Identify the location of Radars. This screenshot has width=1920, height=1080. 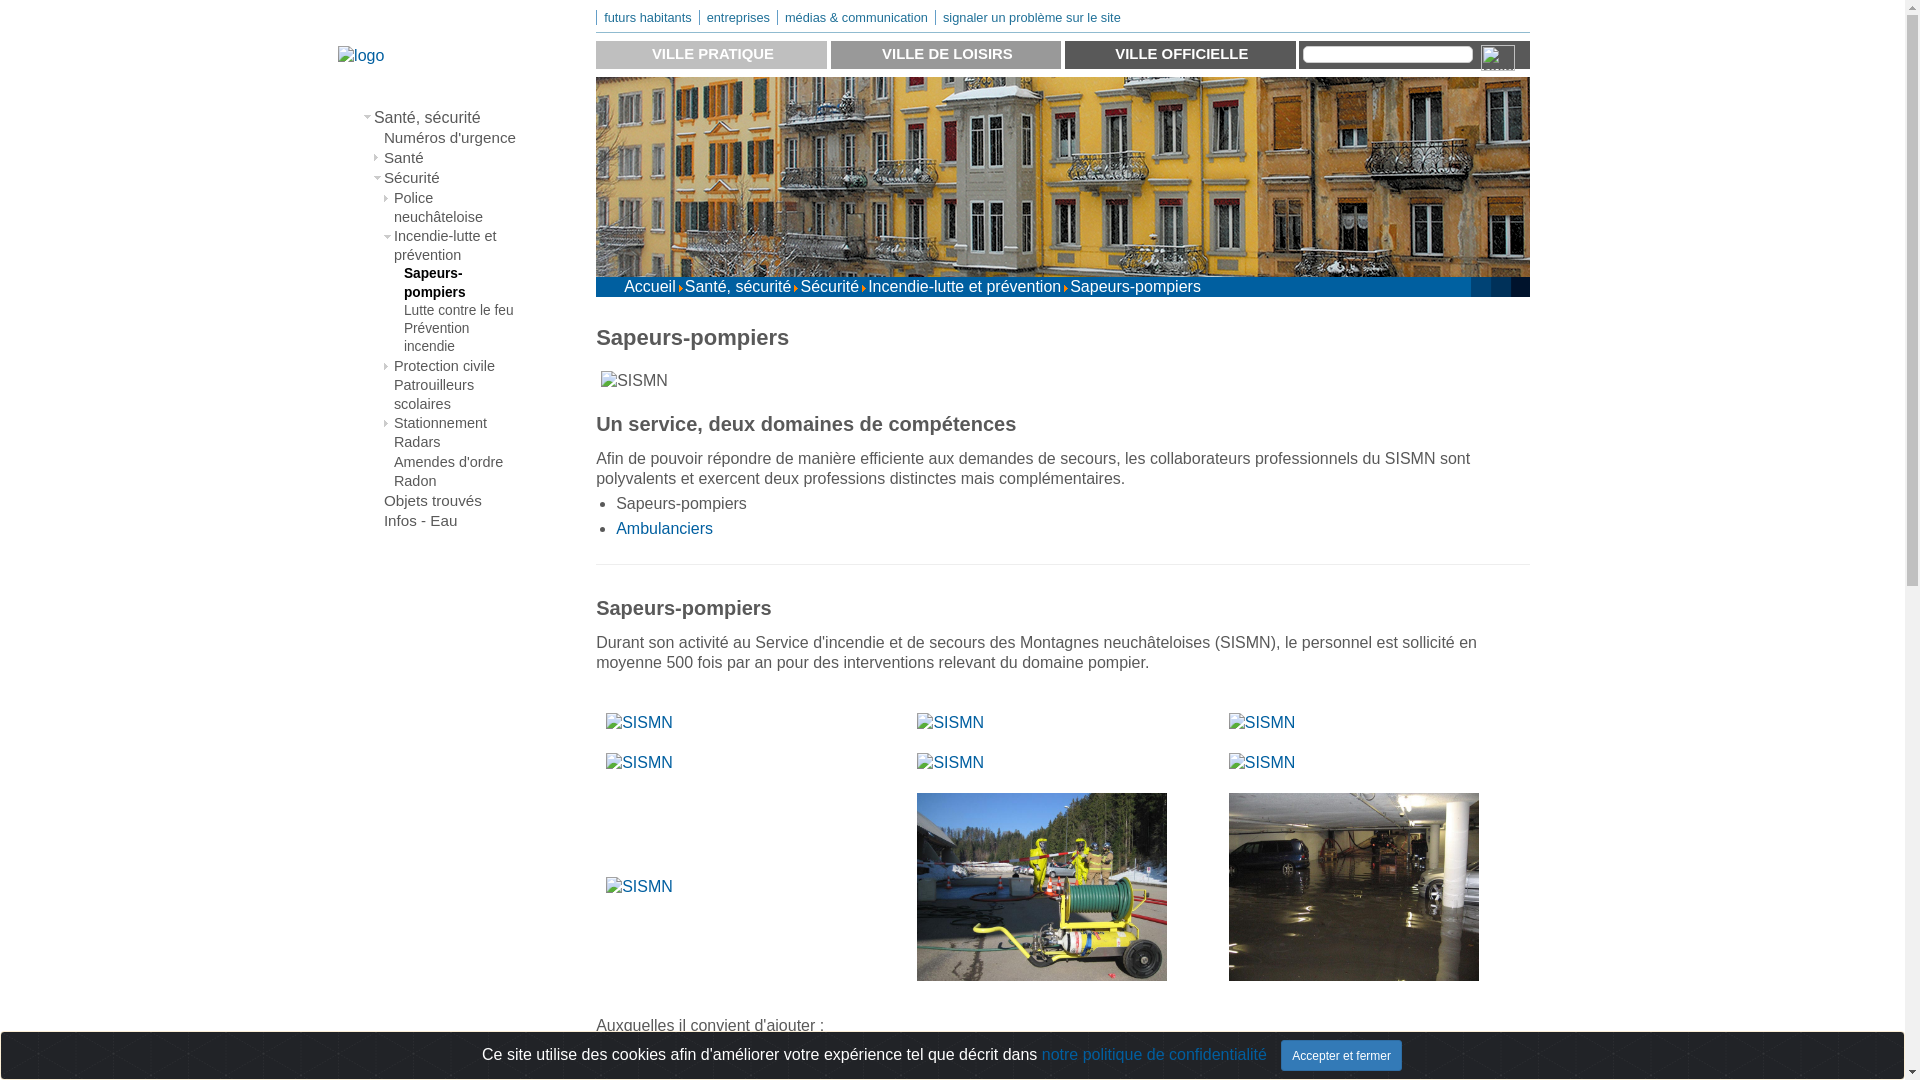
(456, 442).